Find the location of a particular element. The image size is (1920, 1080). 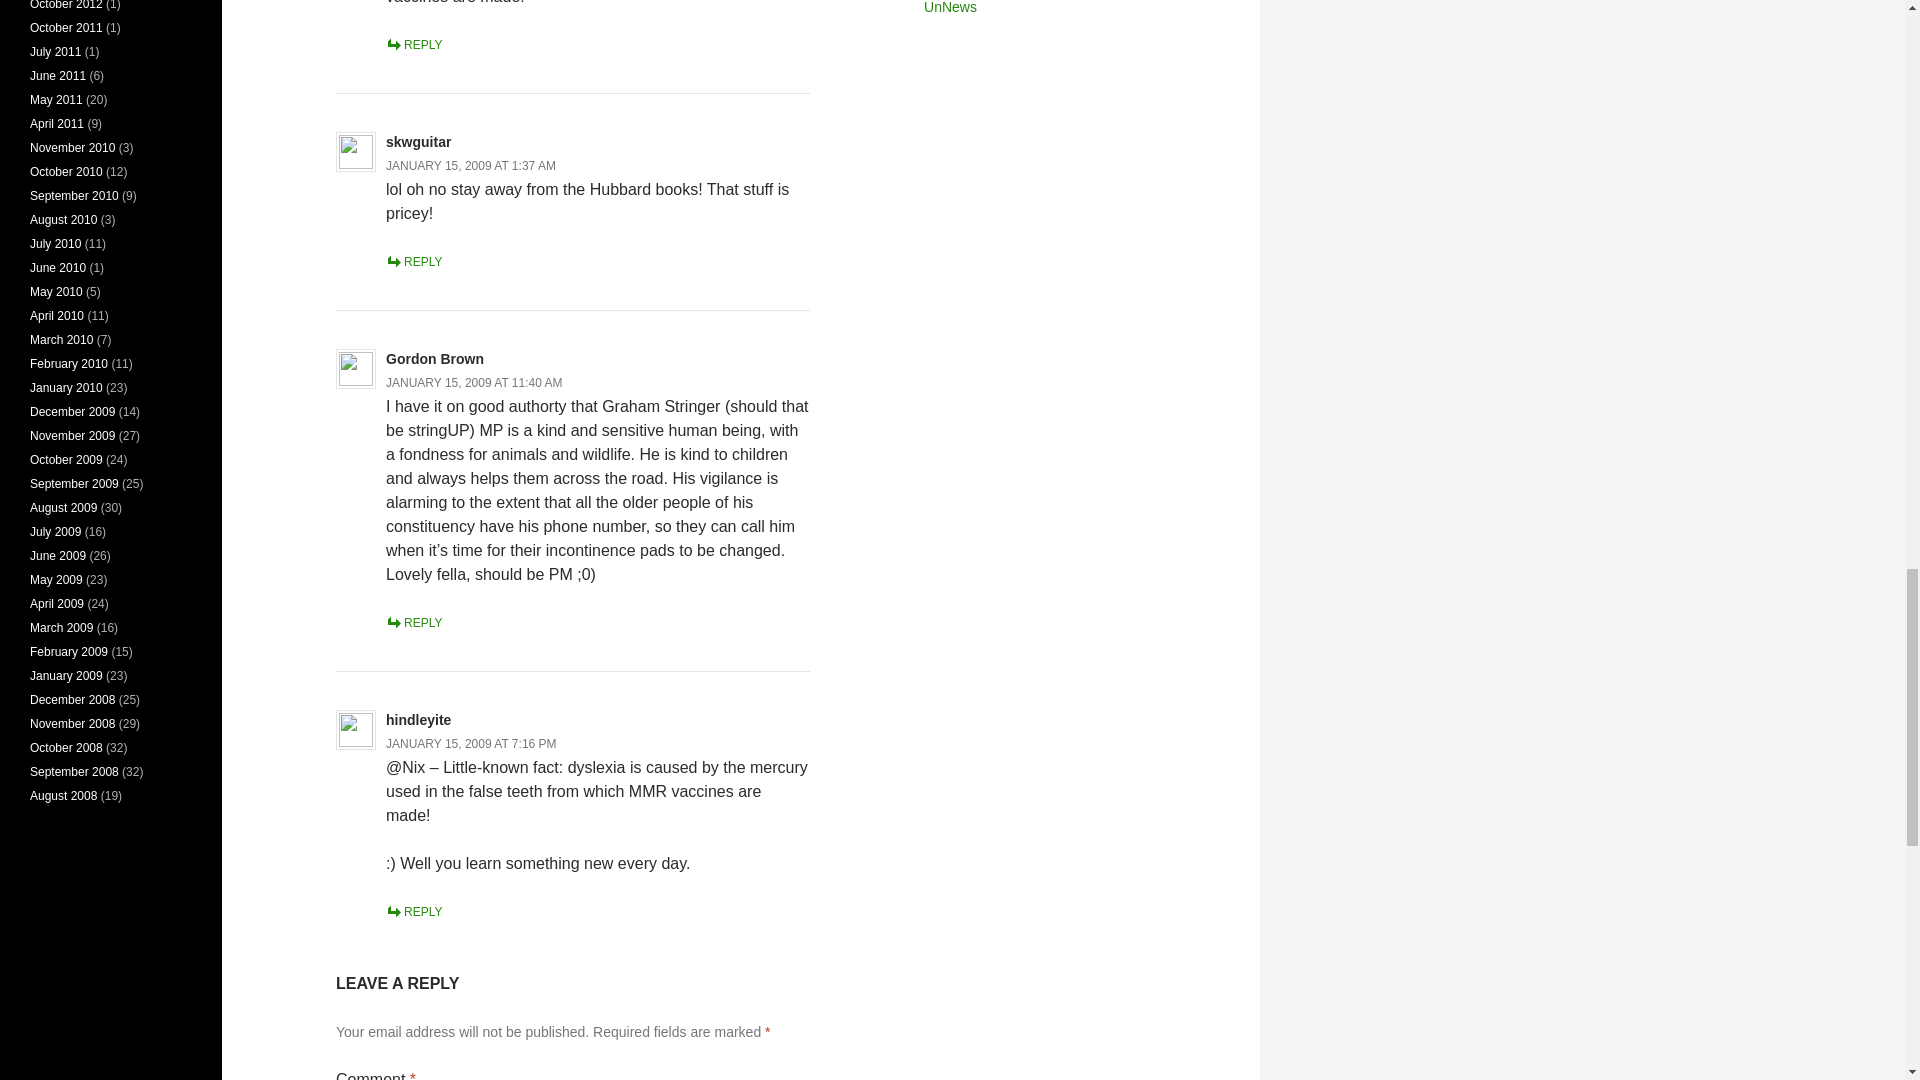

JANUARY 15, 2009 AT 7:16 PM is located at coordinates (470, 743).